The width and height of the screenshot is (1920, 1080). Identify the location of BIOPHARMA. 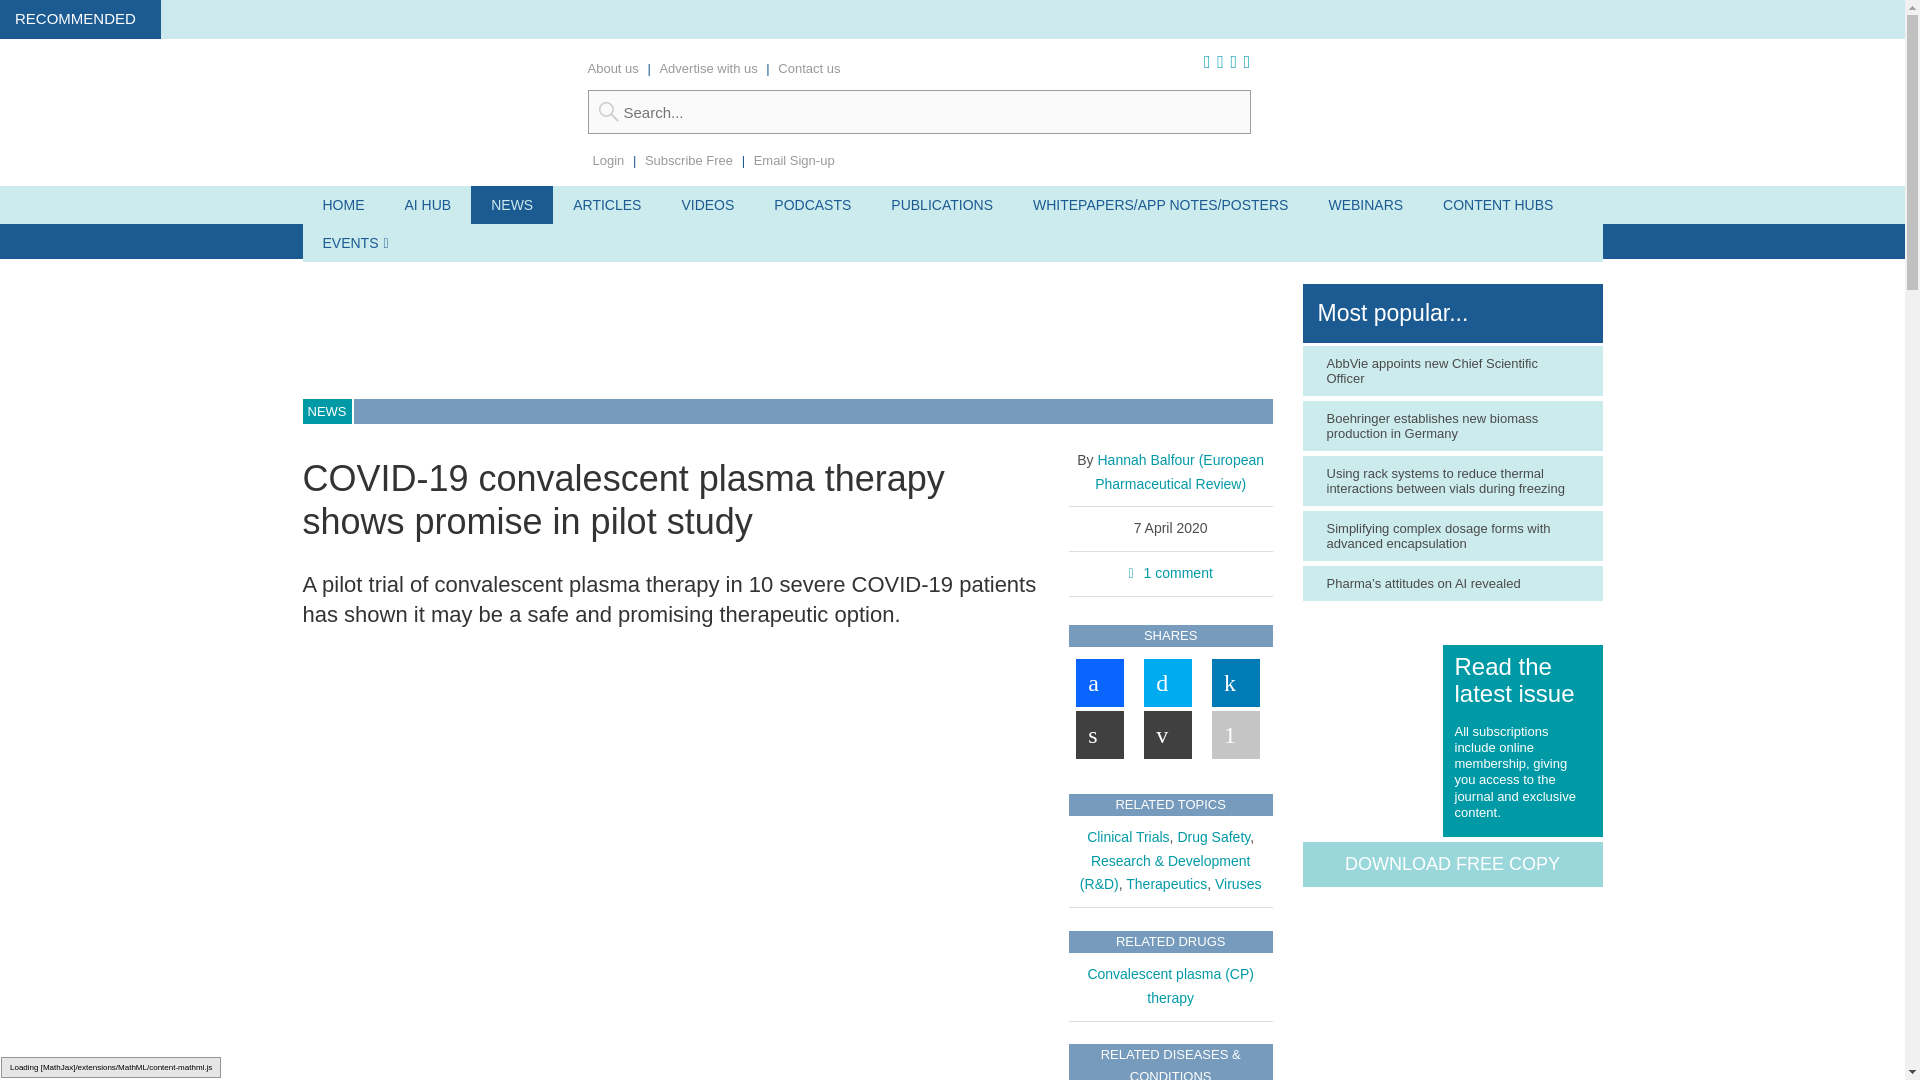
(568, 241).